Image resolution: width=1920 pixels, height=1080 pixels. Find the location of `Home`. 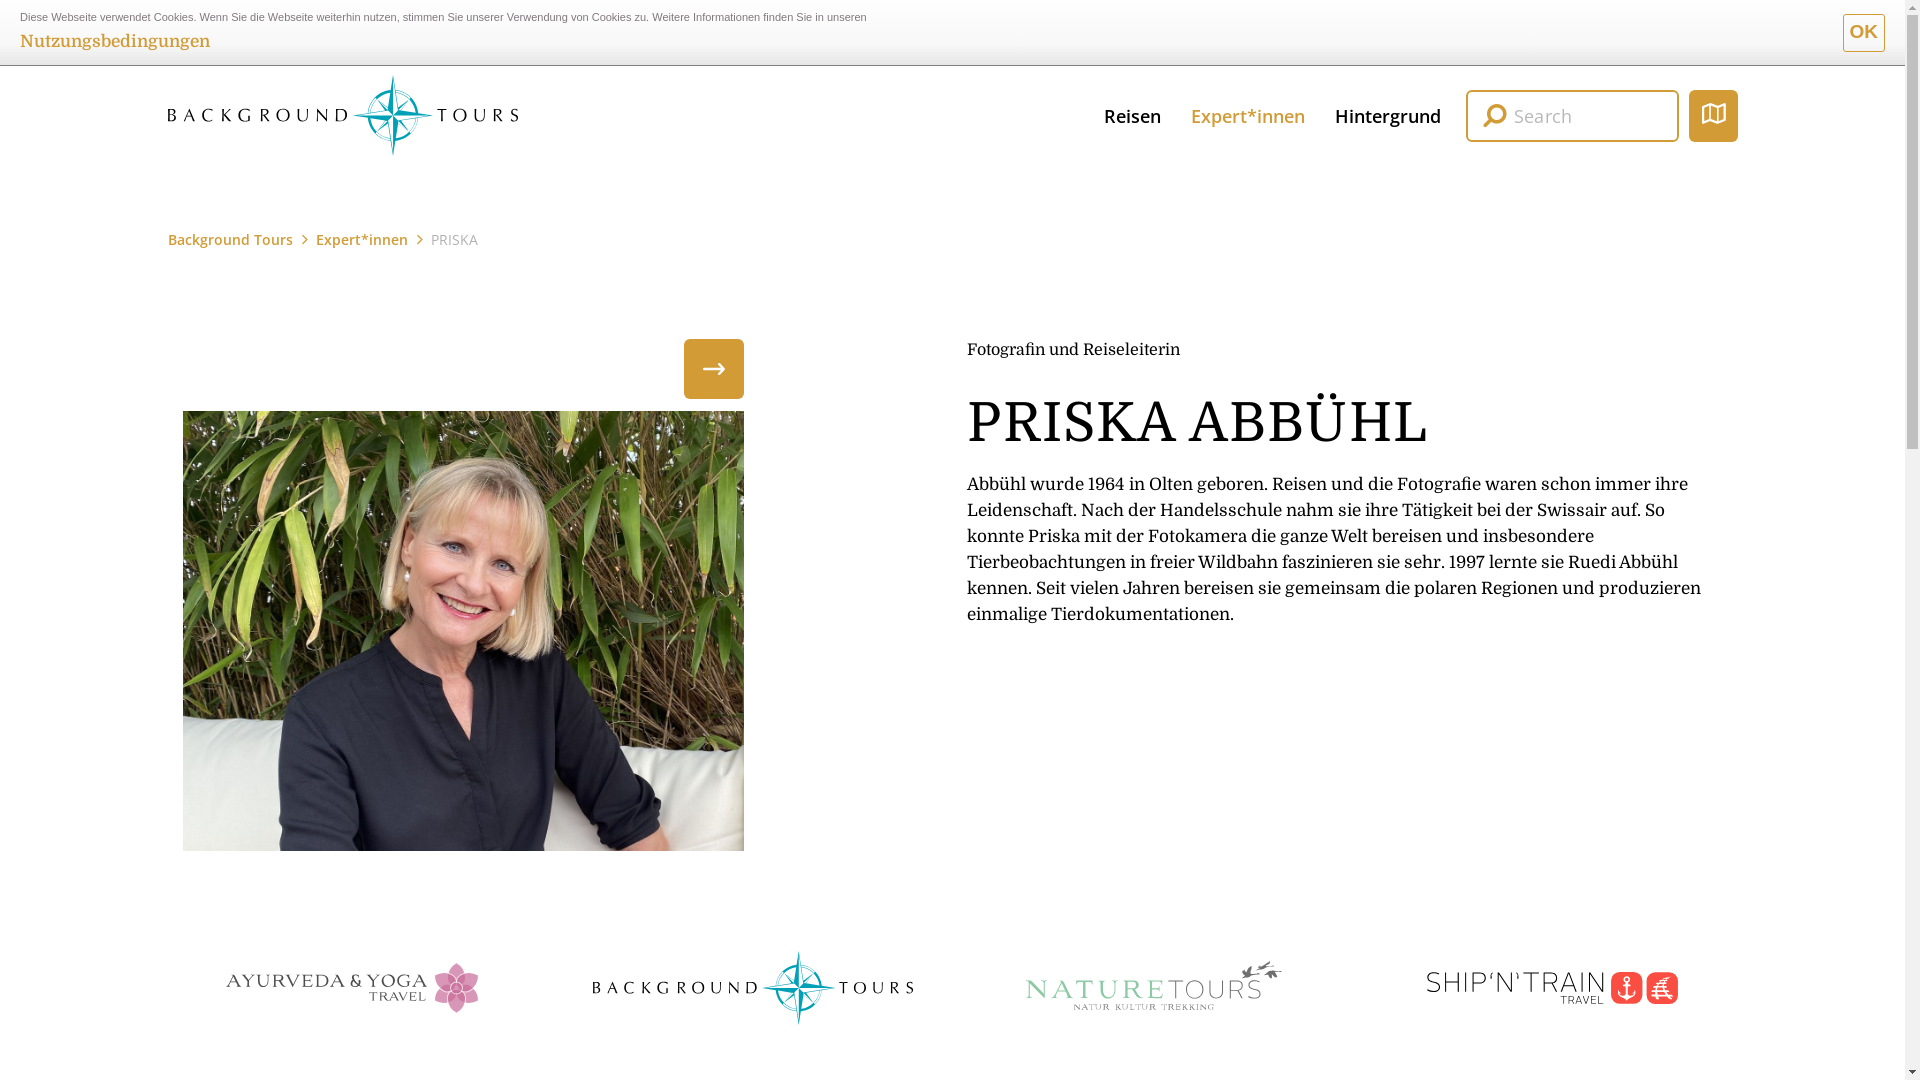

Home is located at coordinates (343, 115).